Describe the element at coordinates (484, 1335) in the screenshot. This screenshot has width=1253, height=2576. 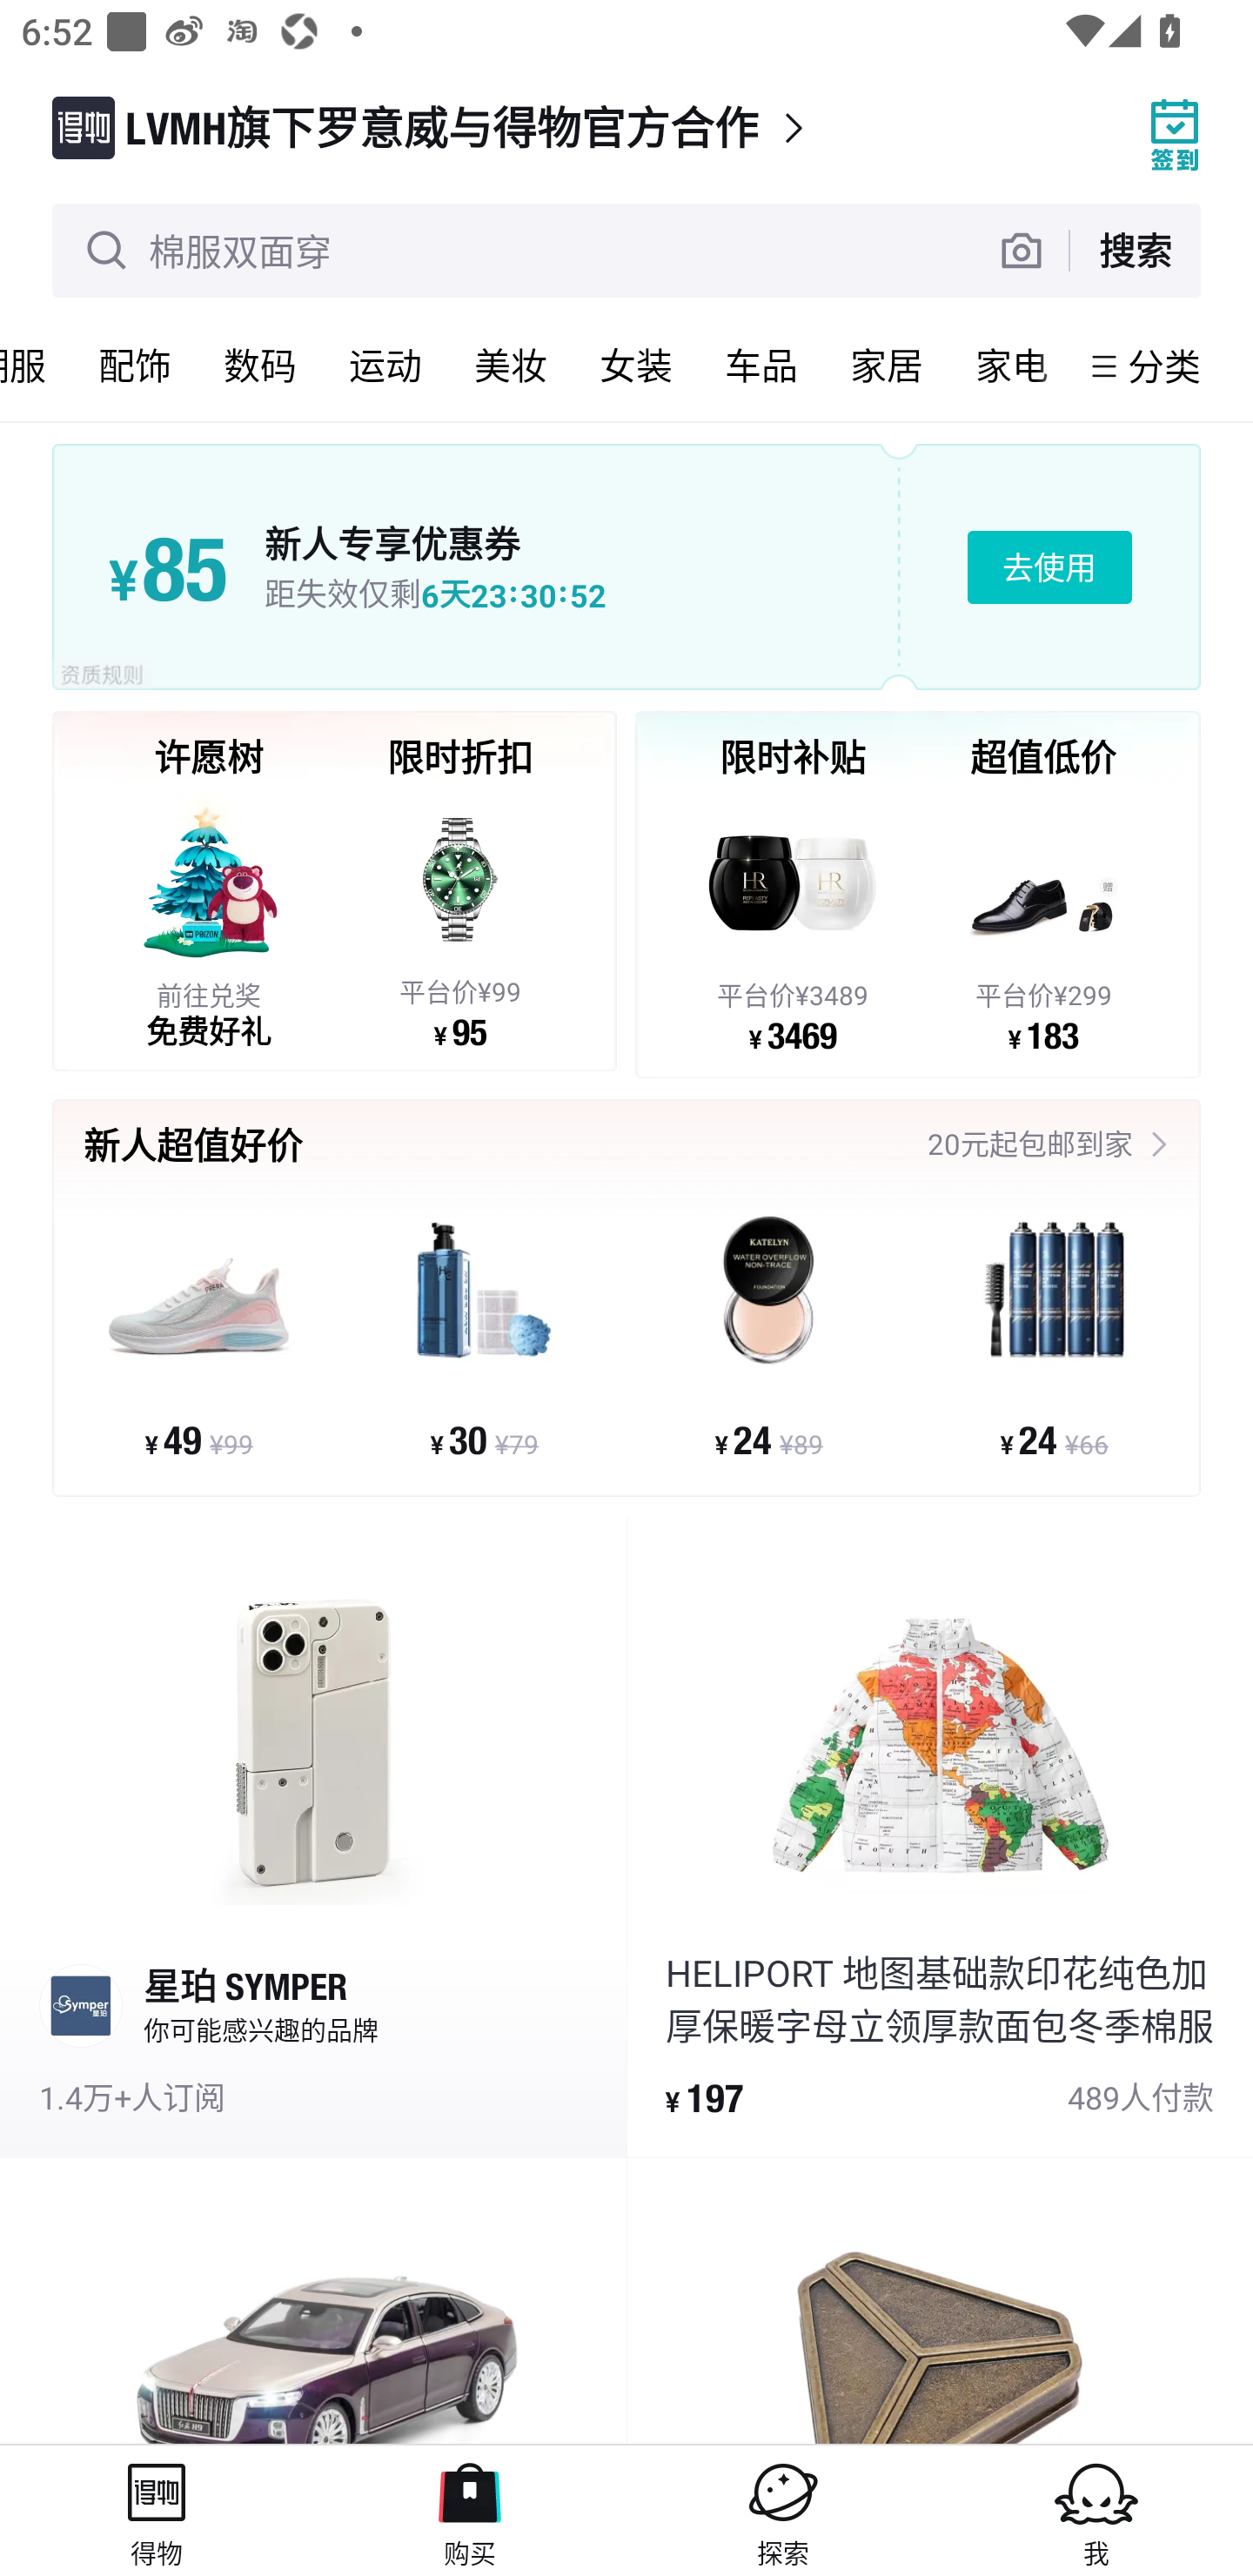
I see `¥ 30 ¥79` at that location.